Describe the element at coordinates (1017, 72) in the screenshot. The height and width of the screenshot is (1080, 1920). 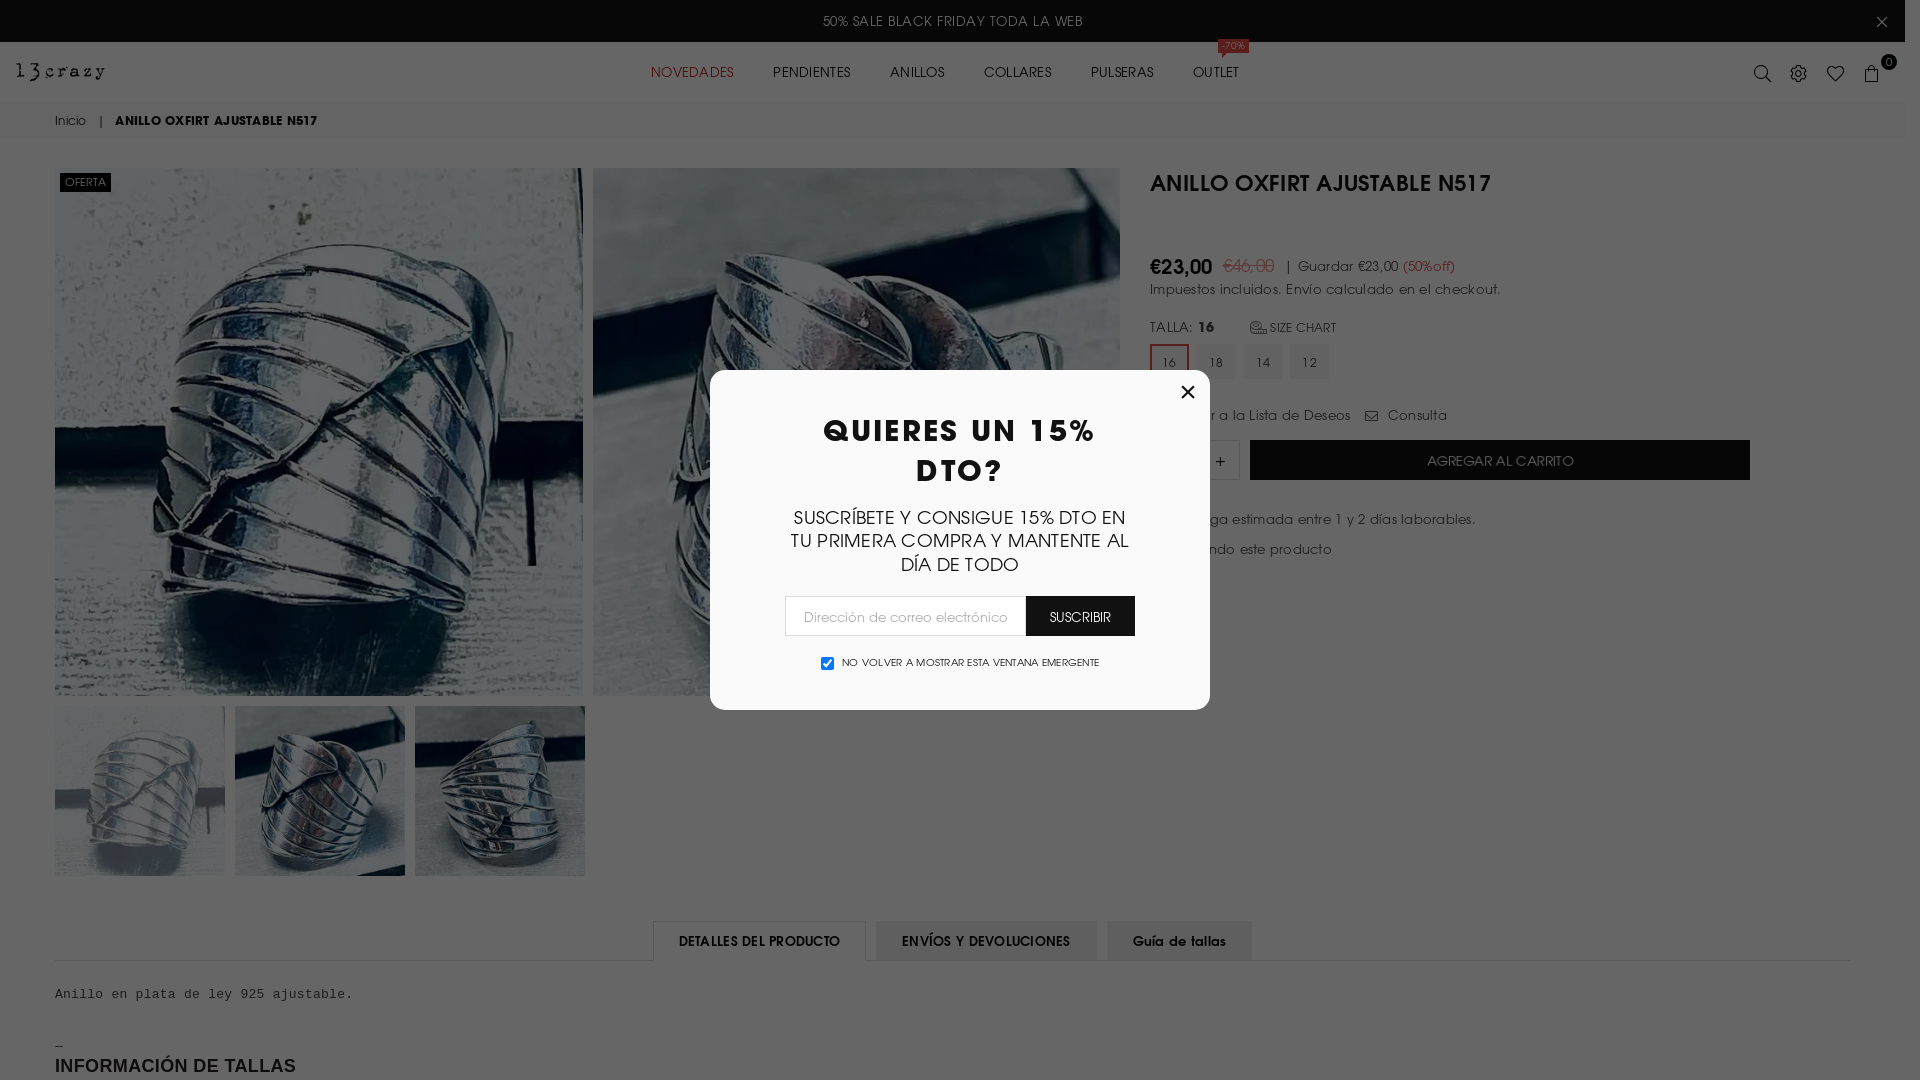
I see `COLLARES` at that location.